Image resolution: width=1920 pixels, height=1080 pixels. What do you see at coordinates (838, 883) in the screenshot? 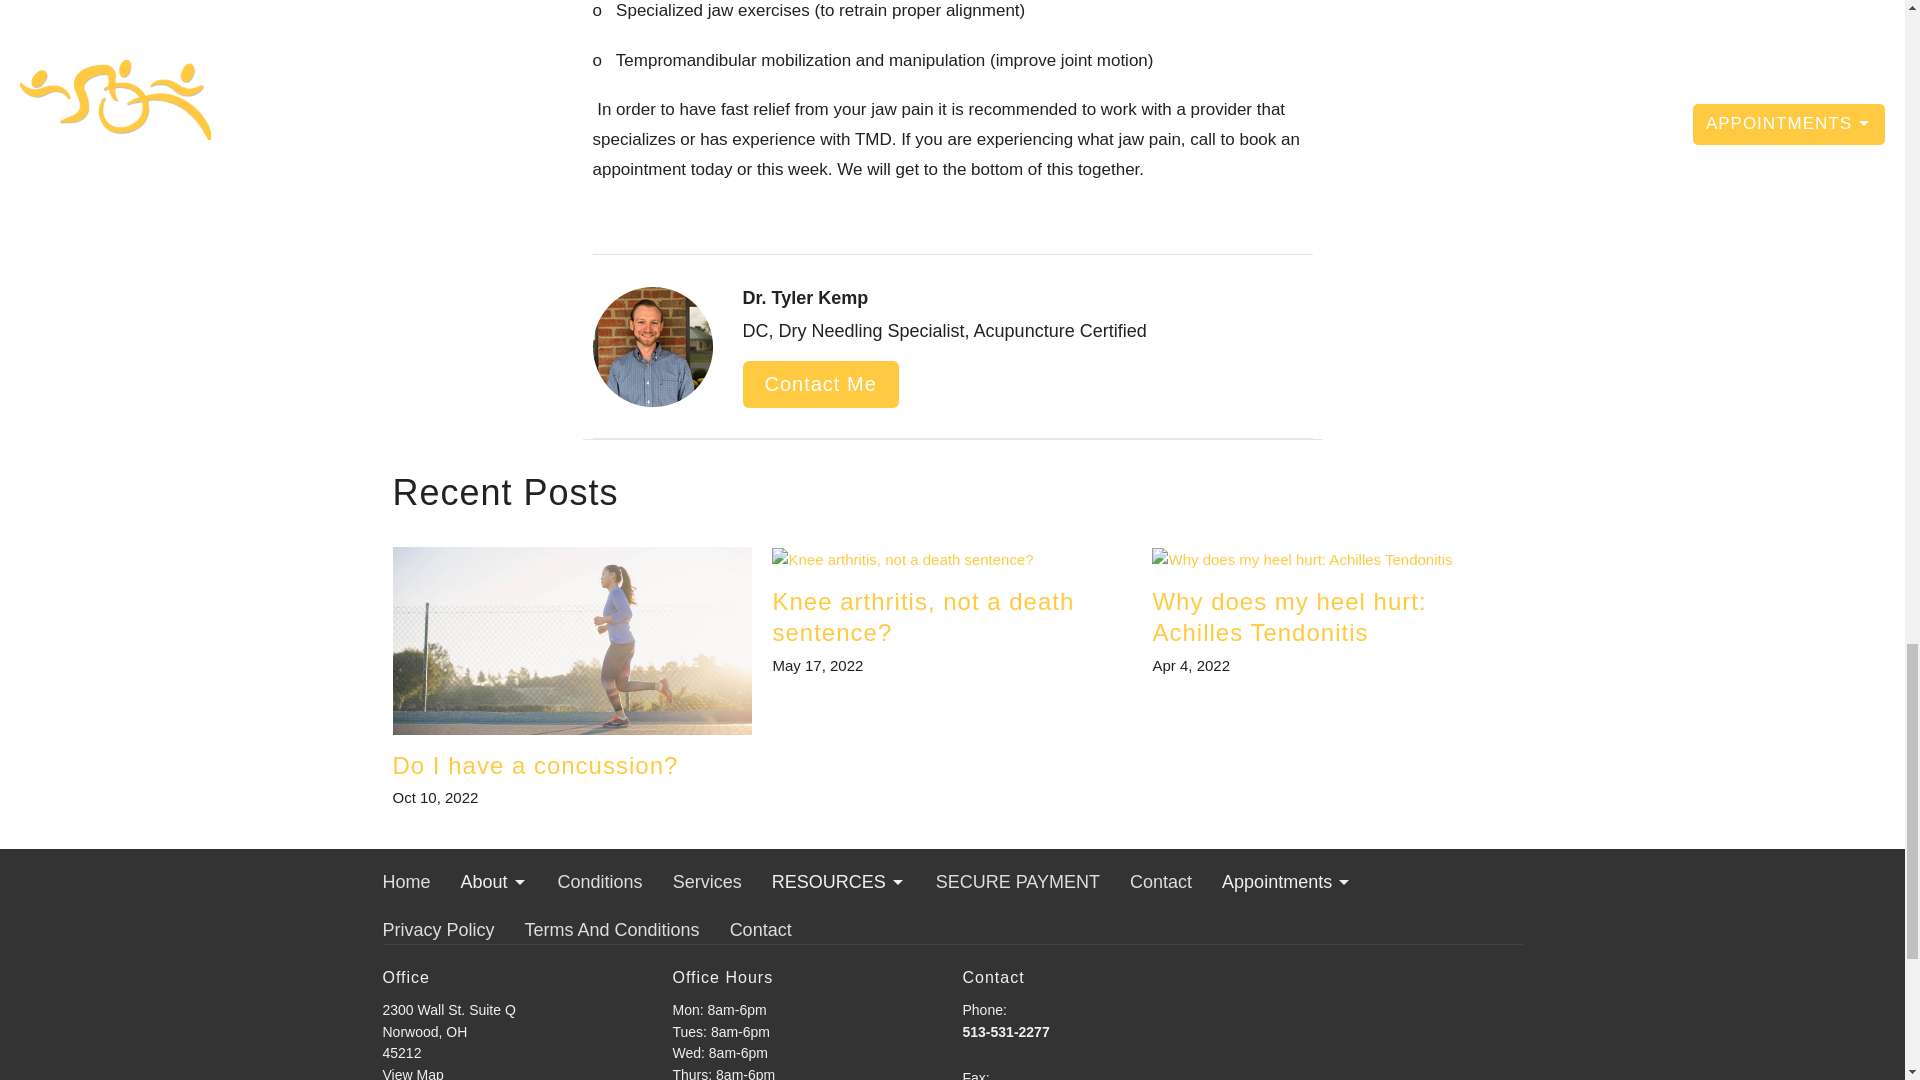
I see `Appointments` at bounding box center [838, 883].